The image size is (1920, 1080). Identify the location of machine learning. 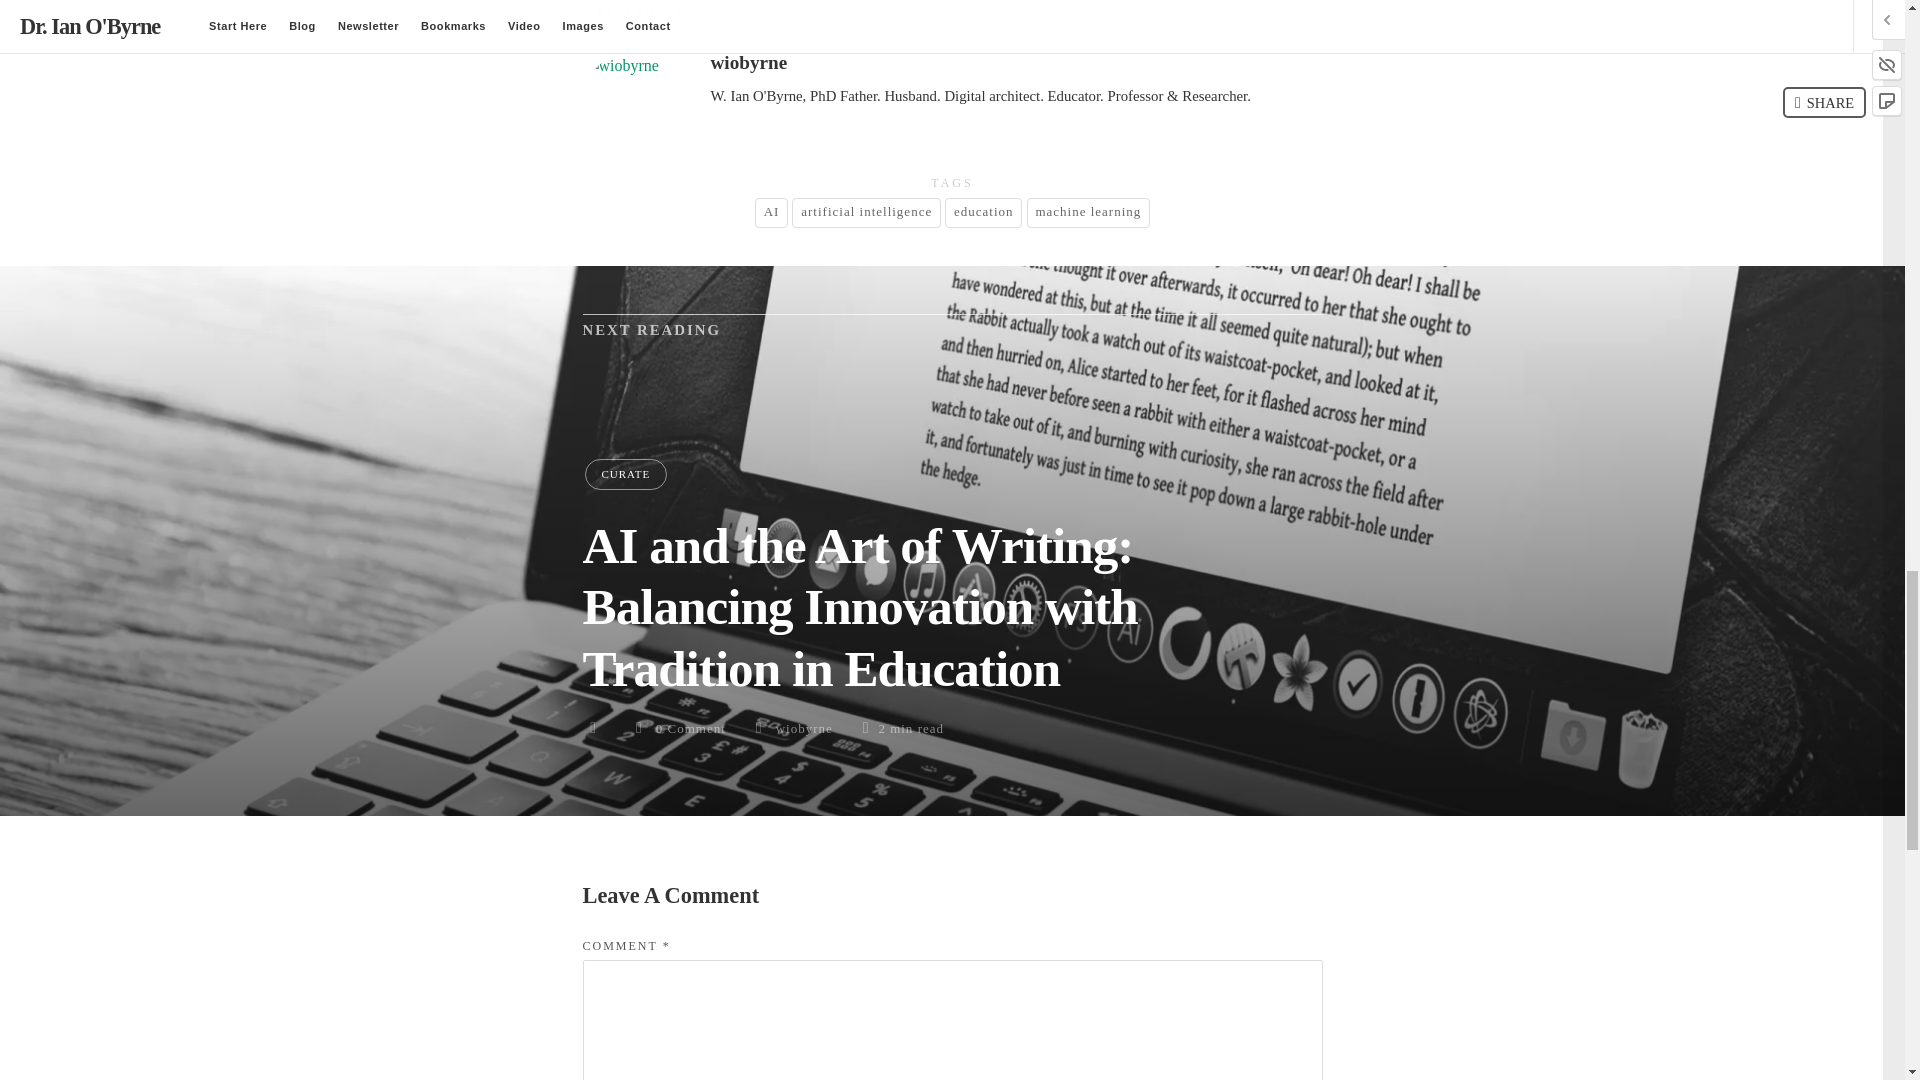
(1088, 212).